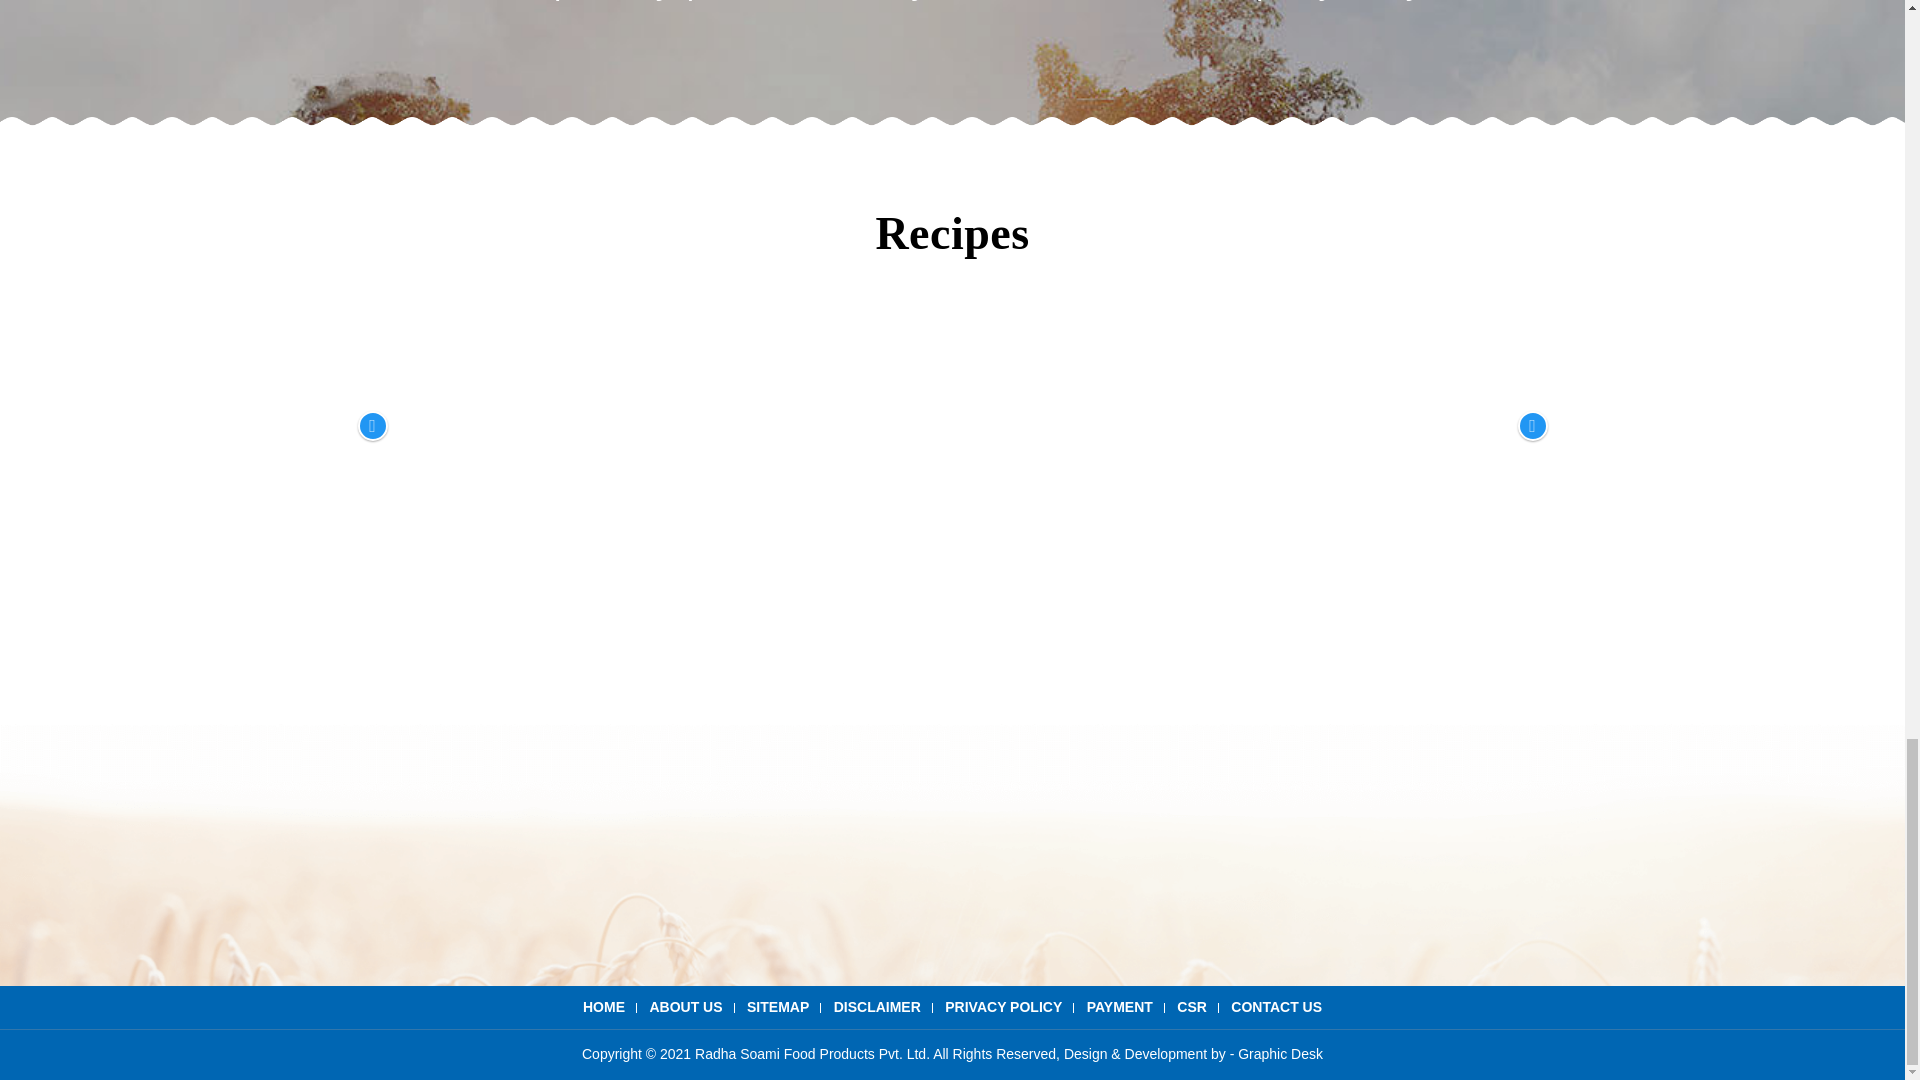  I want to click on Home, so click(604, 1007).